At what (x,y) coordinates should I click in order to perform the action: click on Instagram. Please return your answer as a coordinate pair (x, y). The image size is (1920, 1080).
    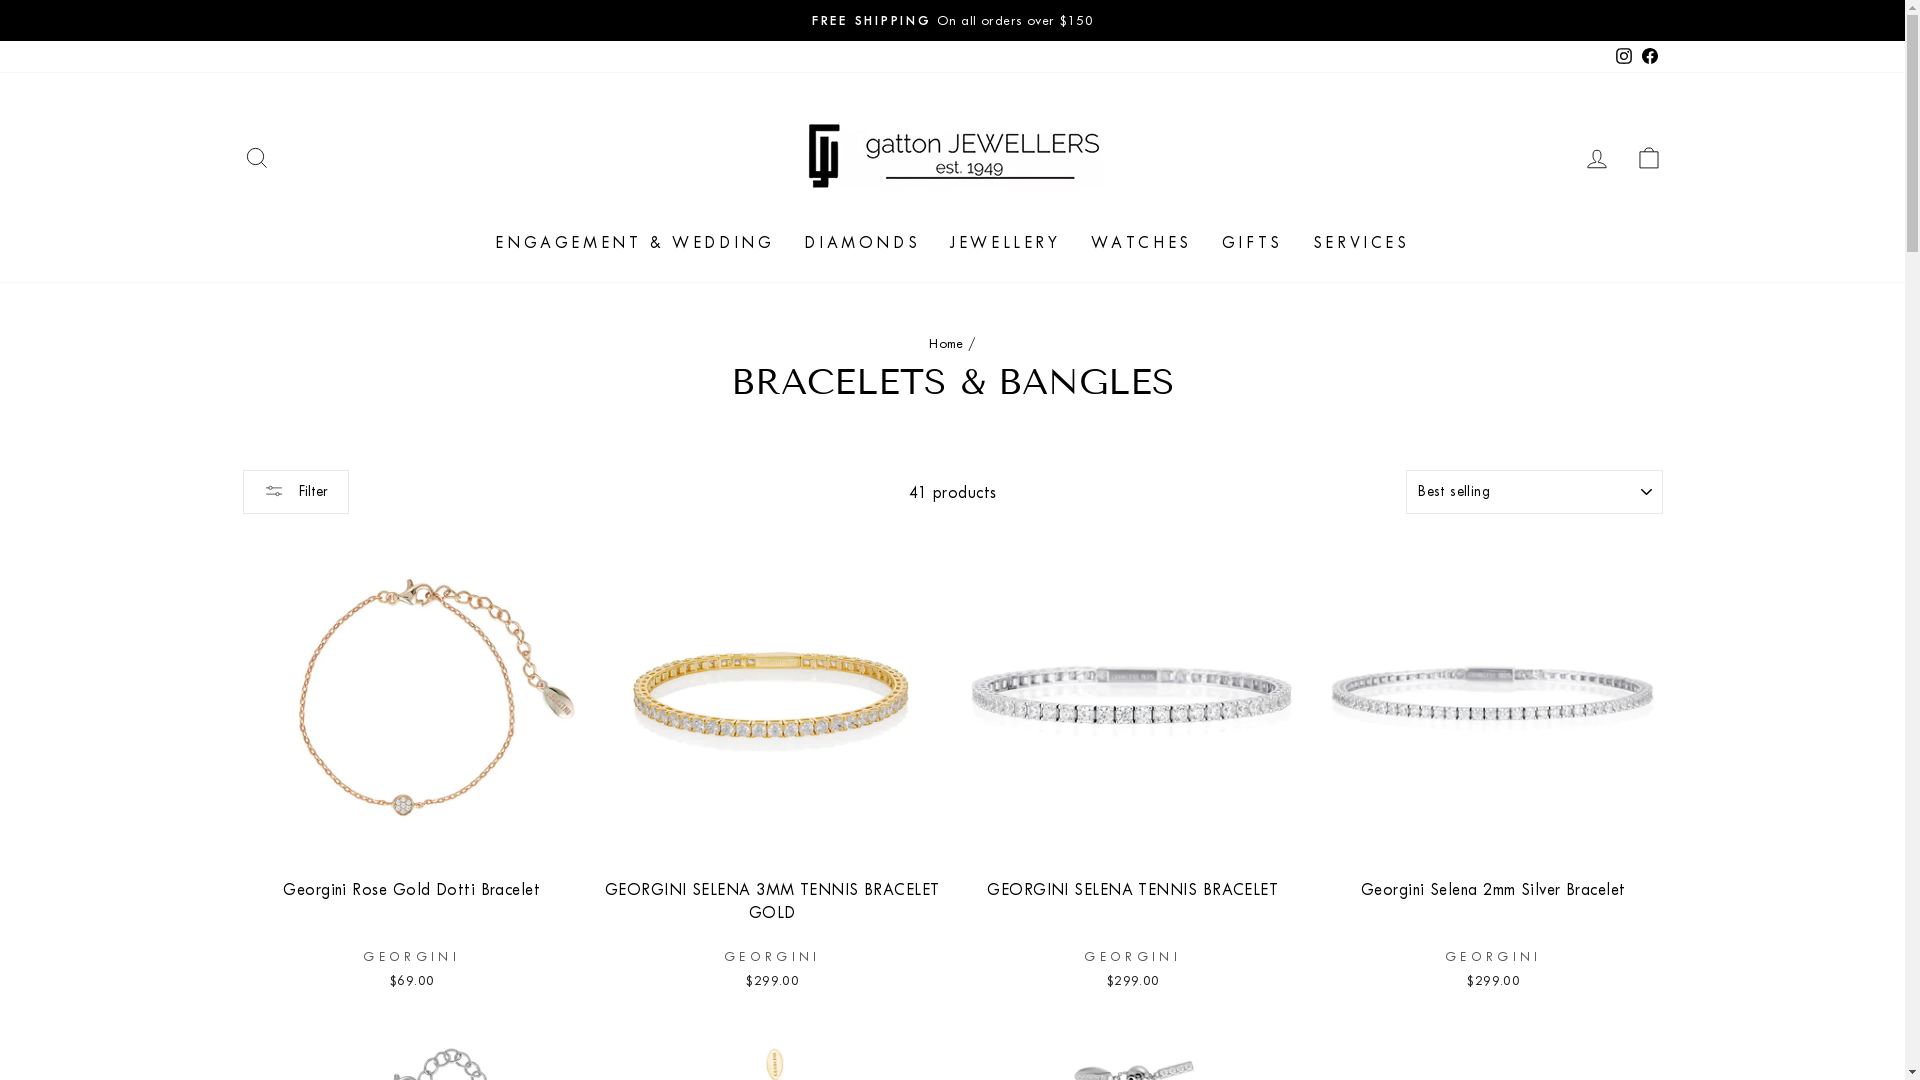
    Looking at the image, I should click on (1623, 56).